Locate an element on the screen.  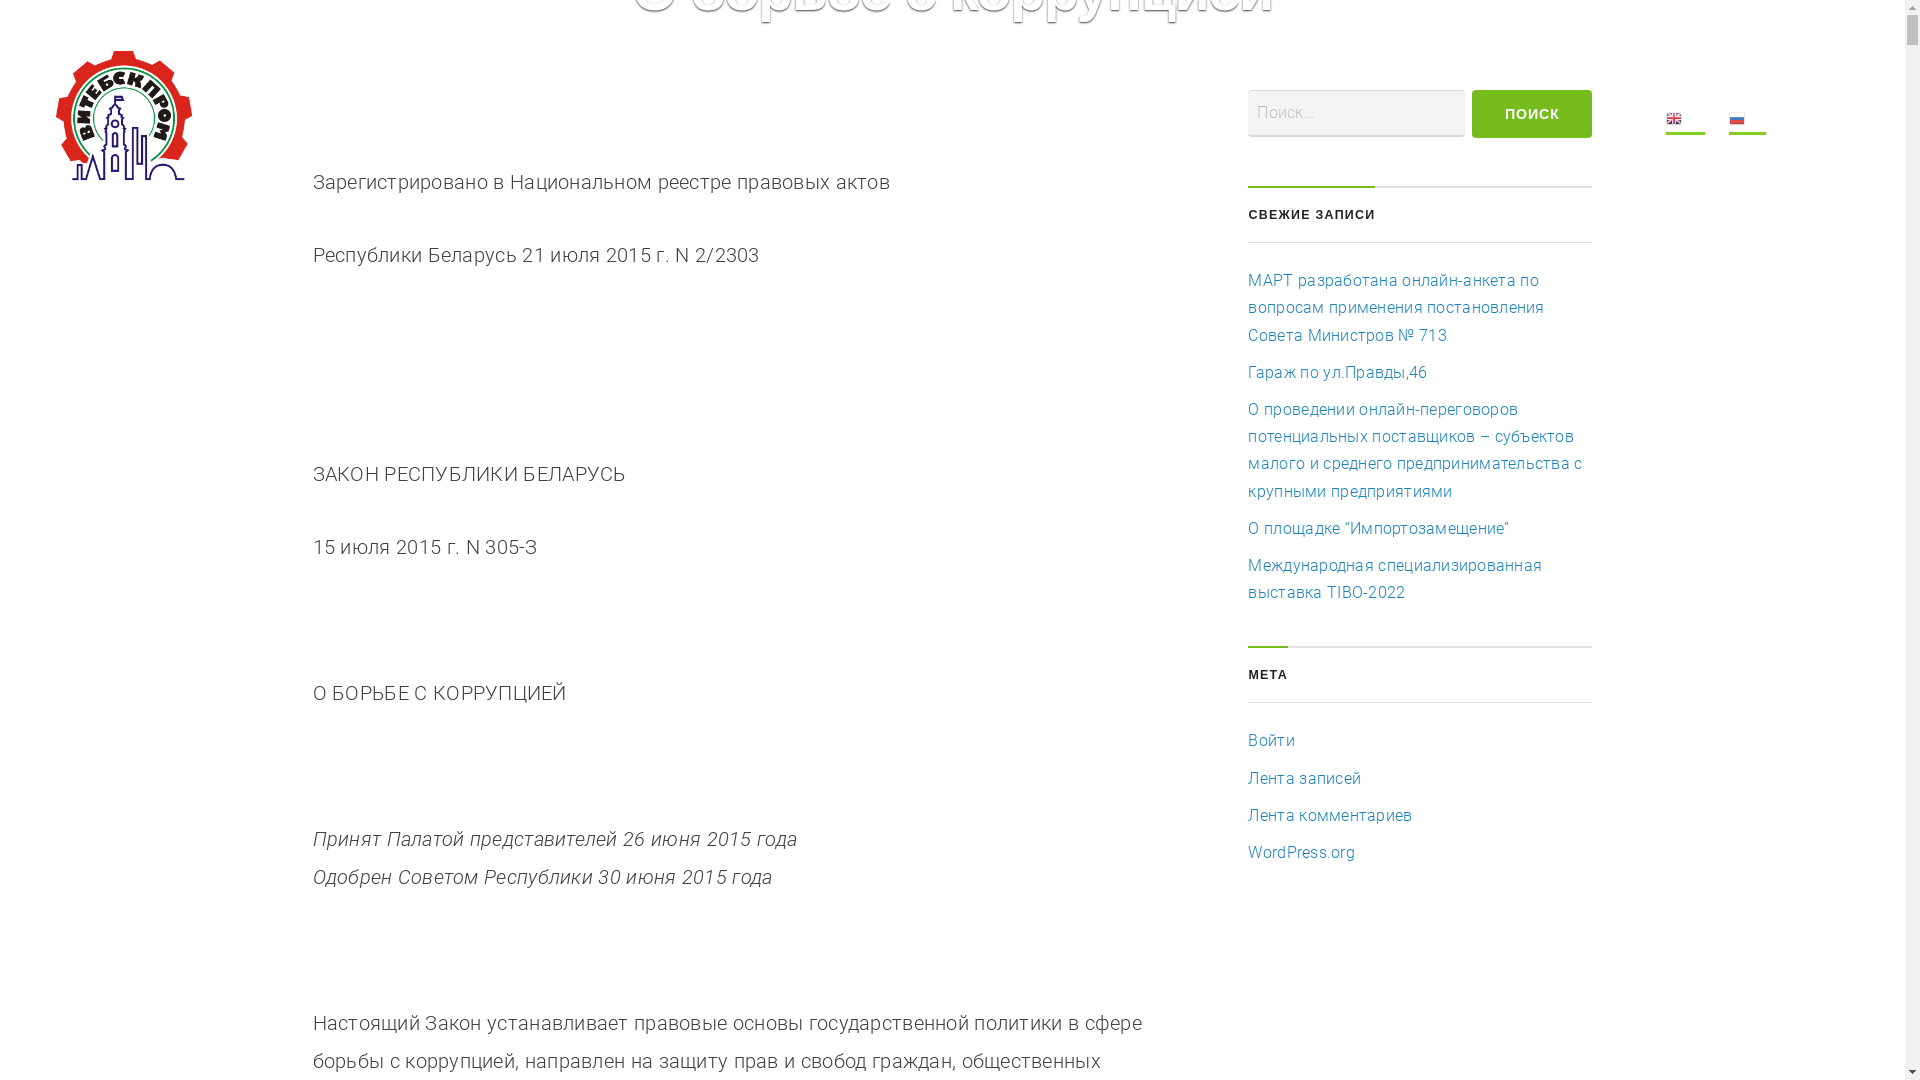
EN is located at coordinates (1686, 122).